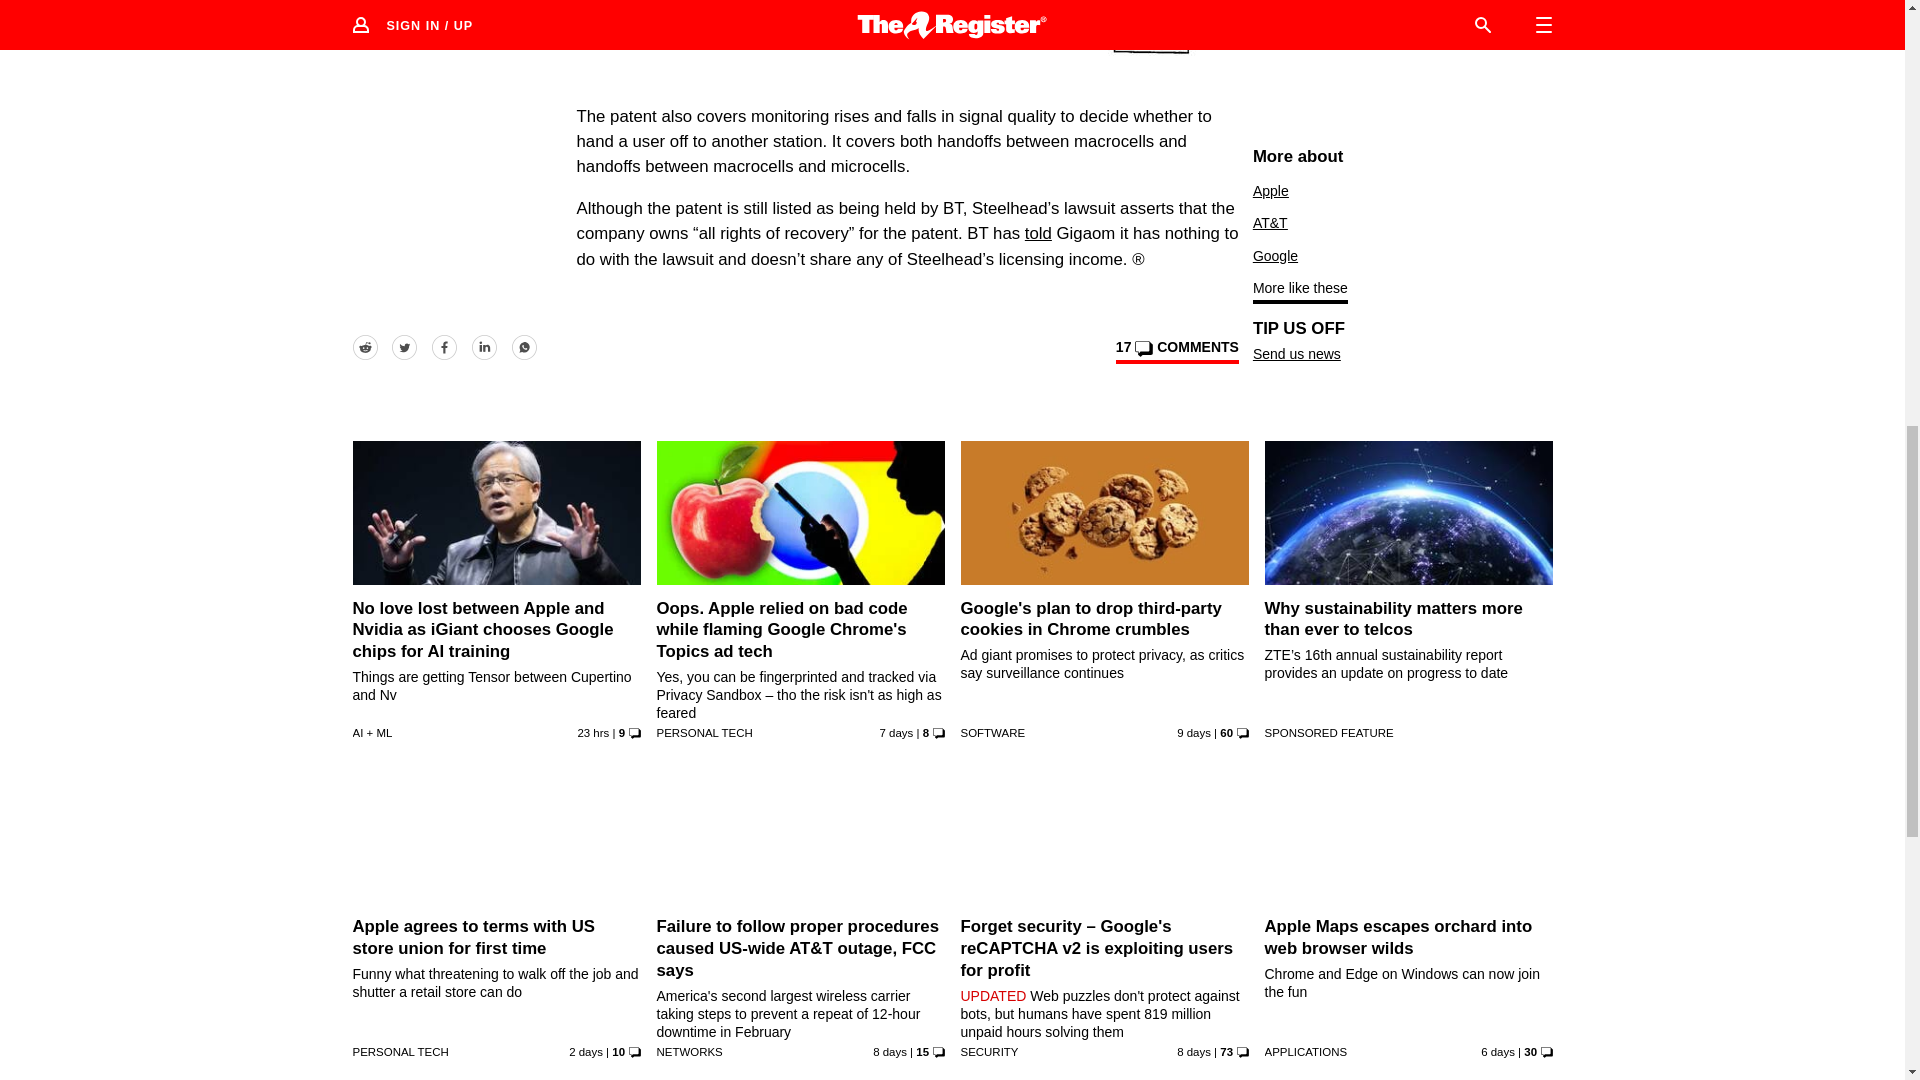 This screenshot has height=1080, width=1920. What do you see at coordinates (1176, 350) in the screenshot?
I see `View comments on this article` at bounding box center [1176, 350].